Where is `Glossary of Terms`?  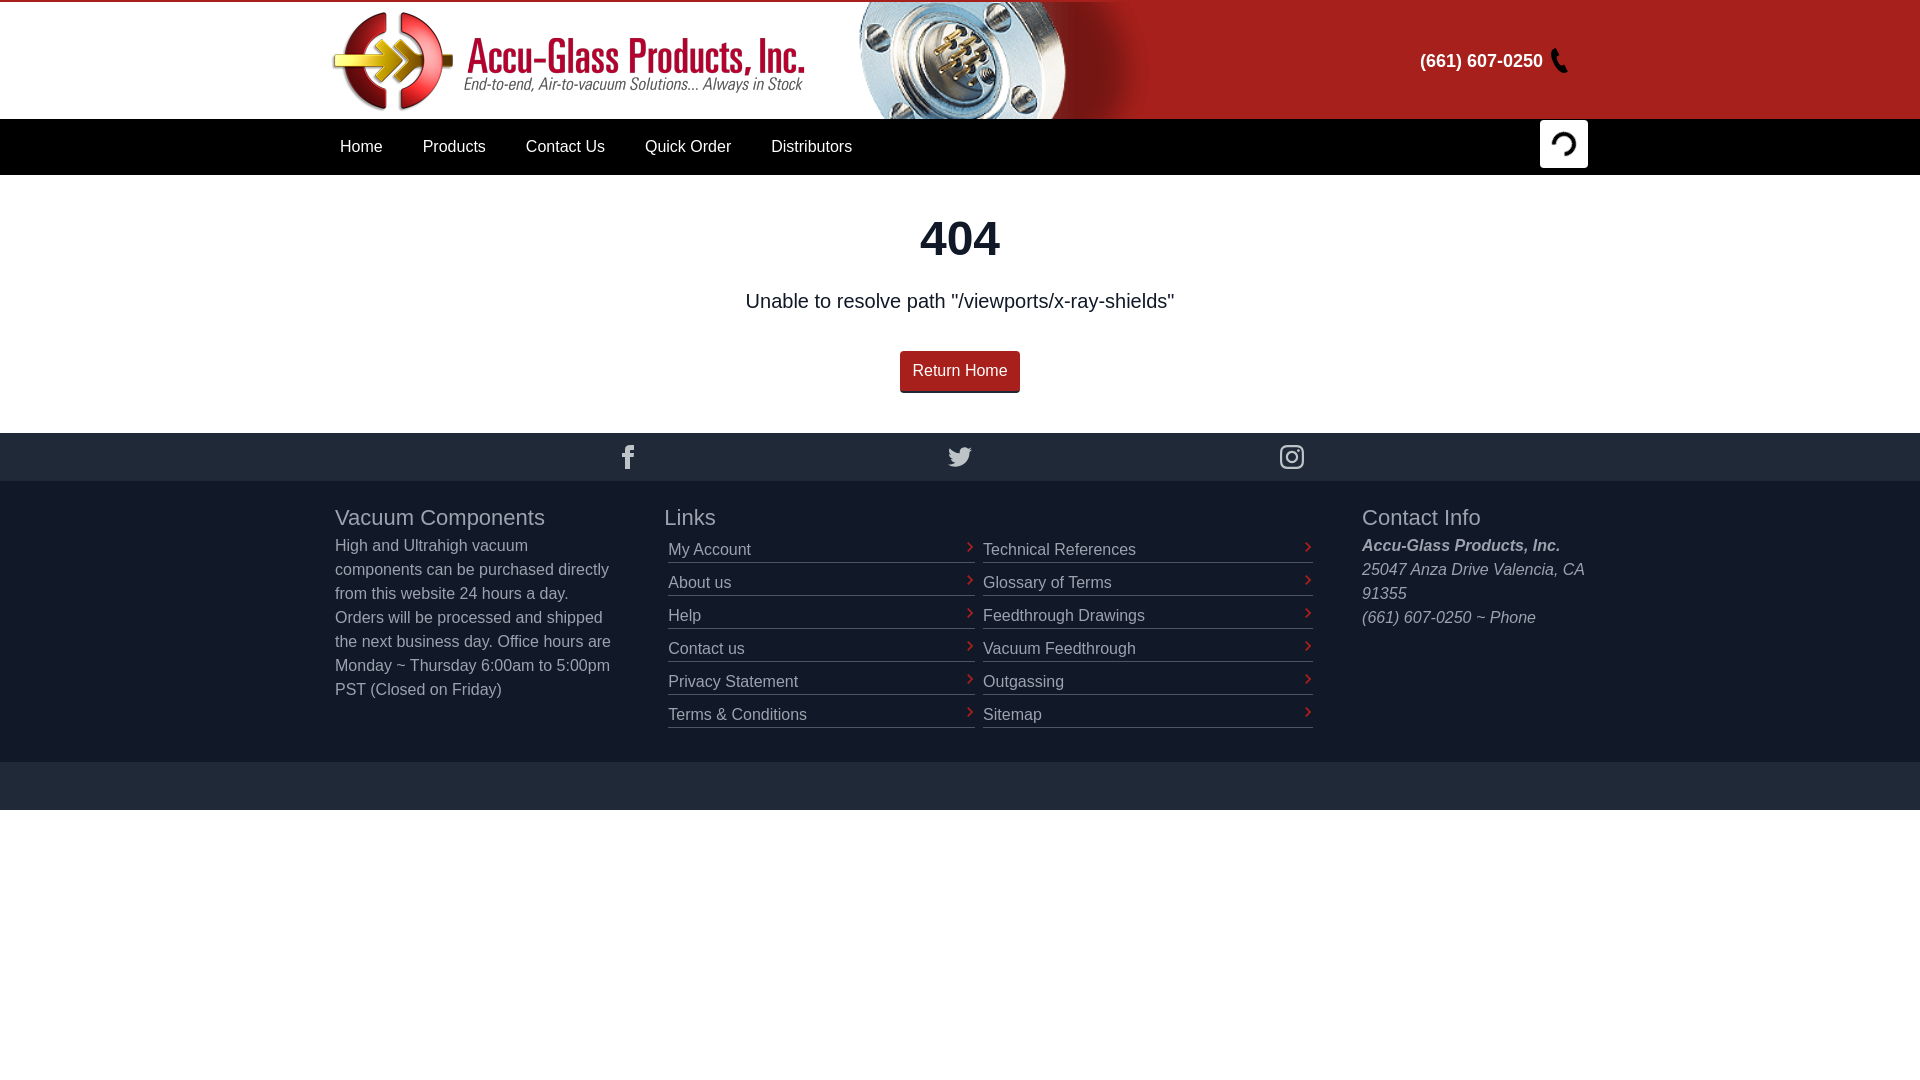 Glossary of Terms is located at coordinates (1148, 584).